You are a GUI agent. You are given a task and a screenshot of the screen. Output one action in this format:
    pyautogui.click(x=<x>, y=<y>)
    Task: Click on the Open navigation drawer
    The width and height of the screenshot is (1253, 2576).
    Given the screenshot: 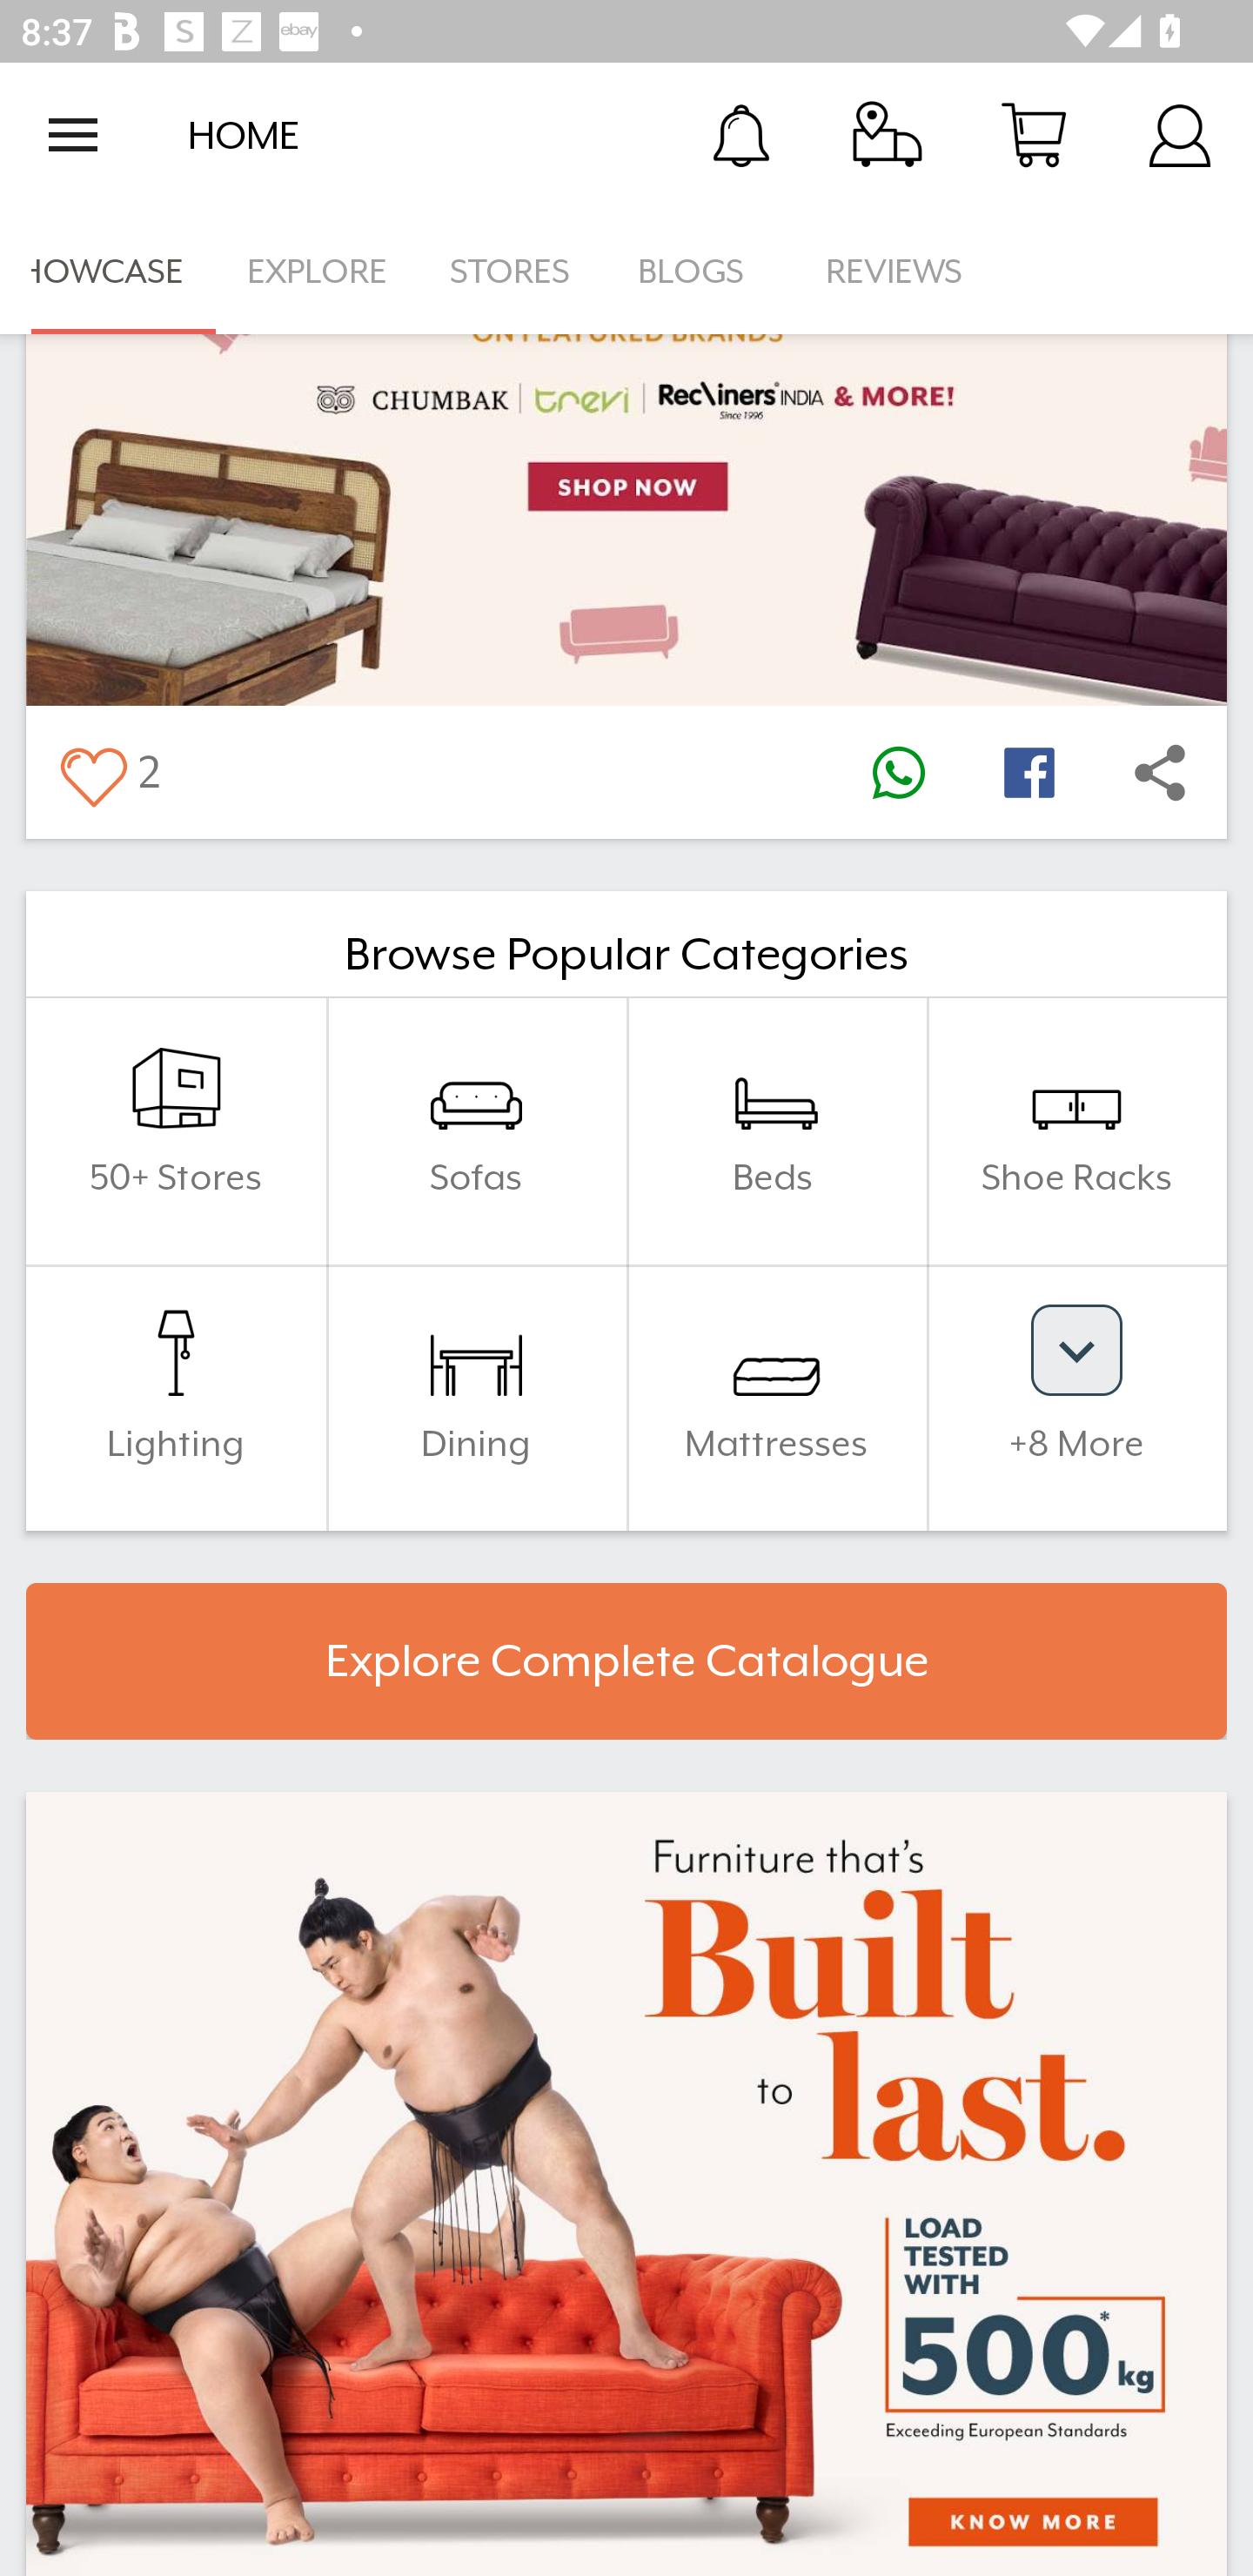 What is the action you would take?
    pyautogui.click(x=73, y=135)
    